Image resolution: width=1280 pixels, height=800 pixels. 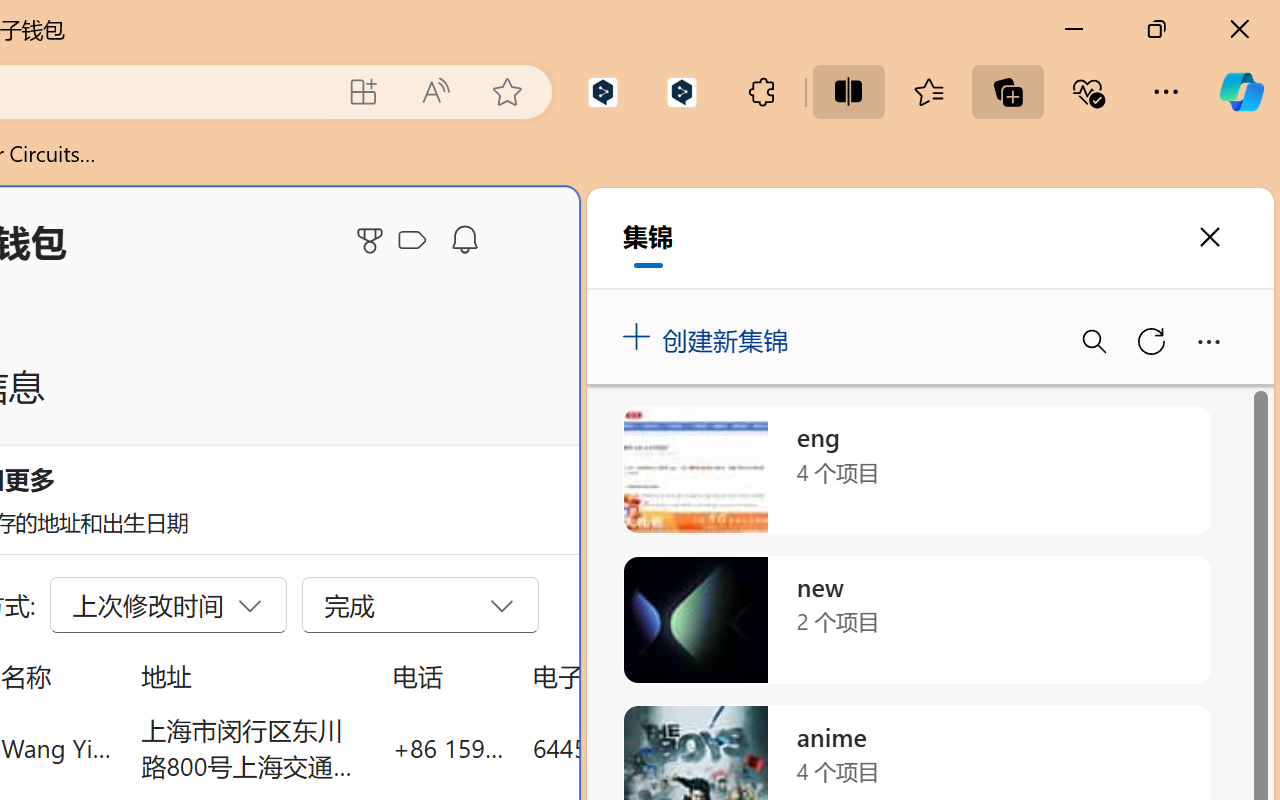 I want to click on +86 159 0032 4640, so click(x=448, y=748).